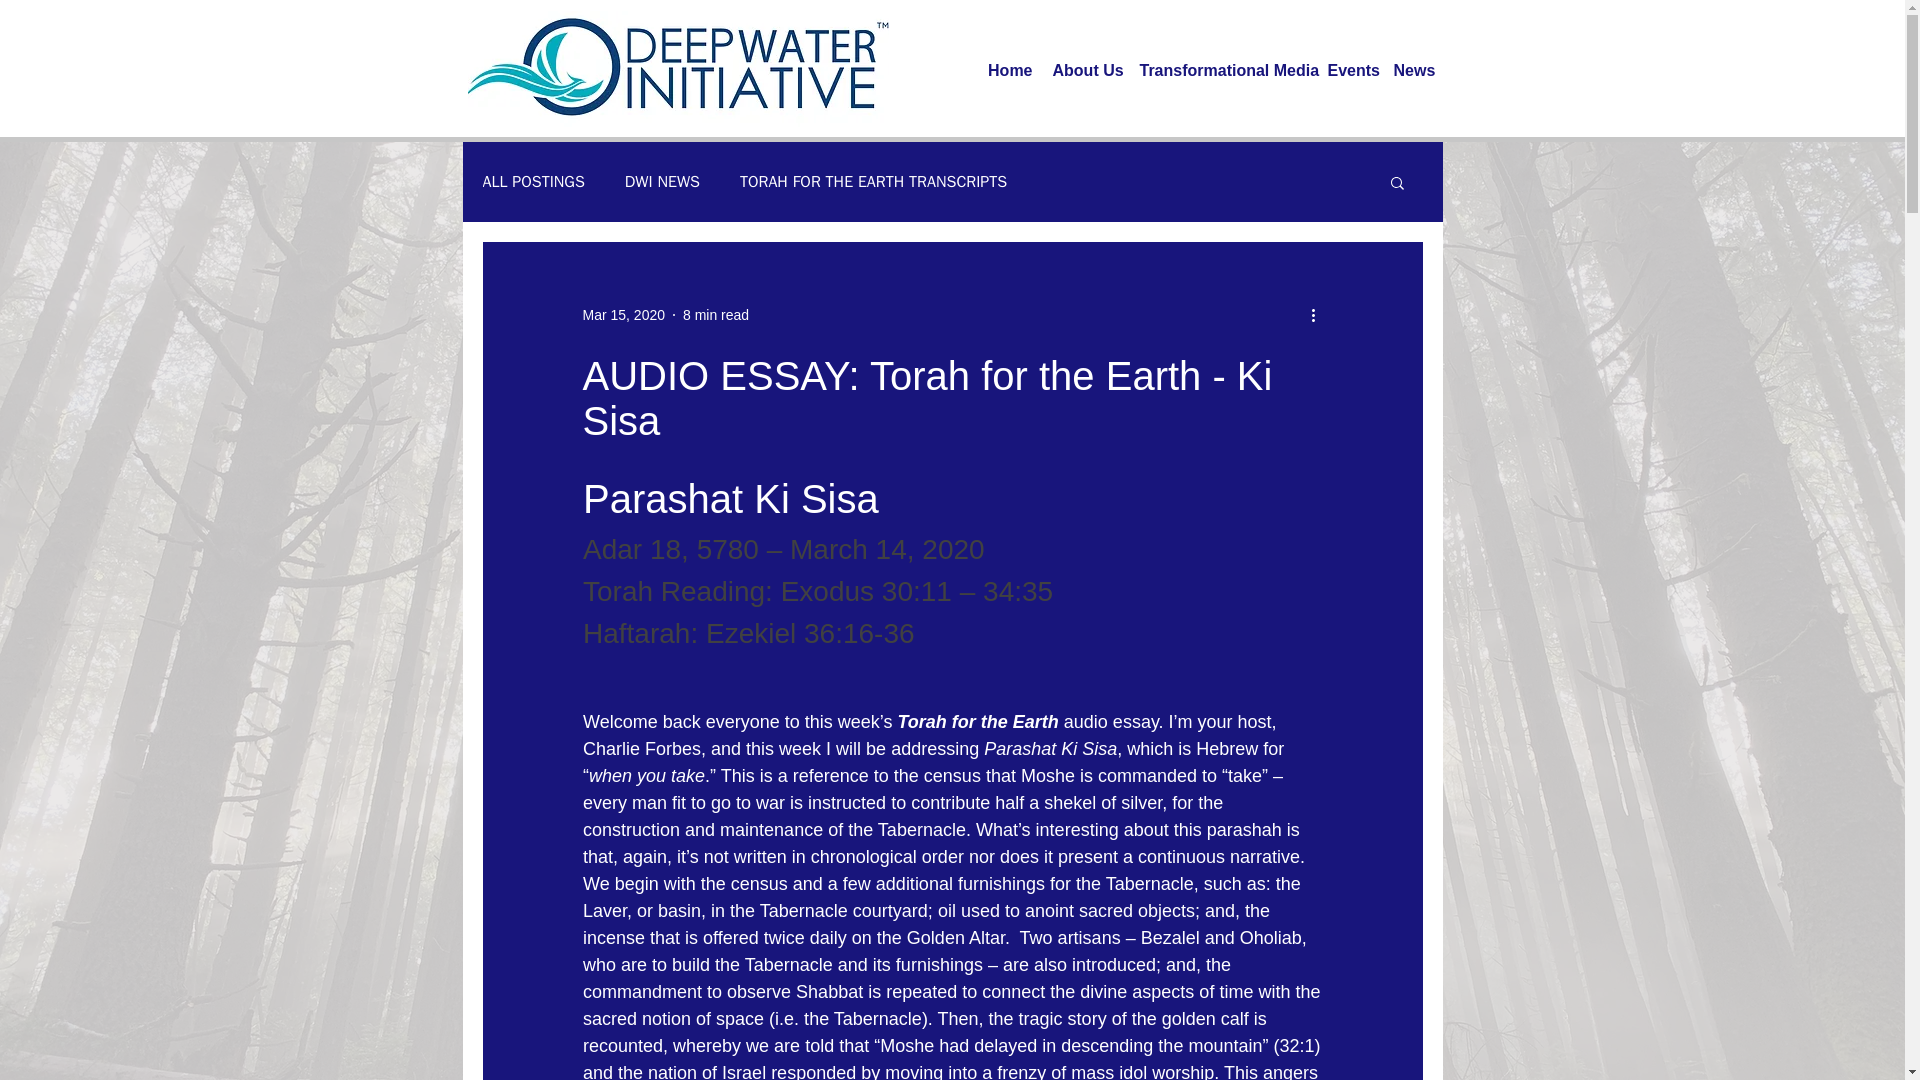  I want to click on ALL POSTINGS, so click(532, 182).